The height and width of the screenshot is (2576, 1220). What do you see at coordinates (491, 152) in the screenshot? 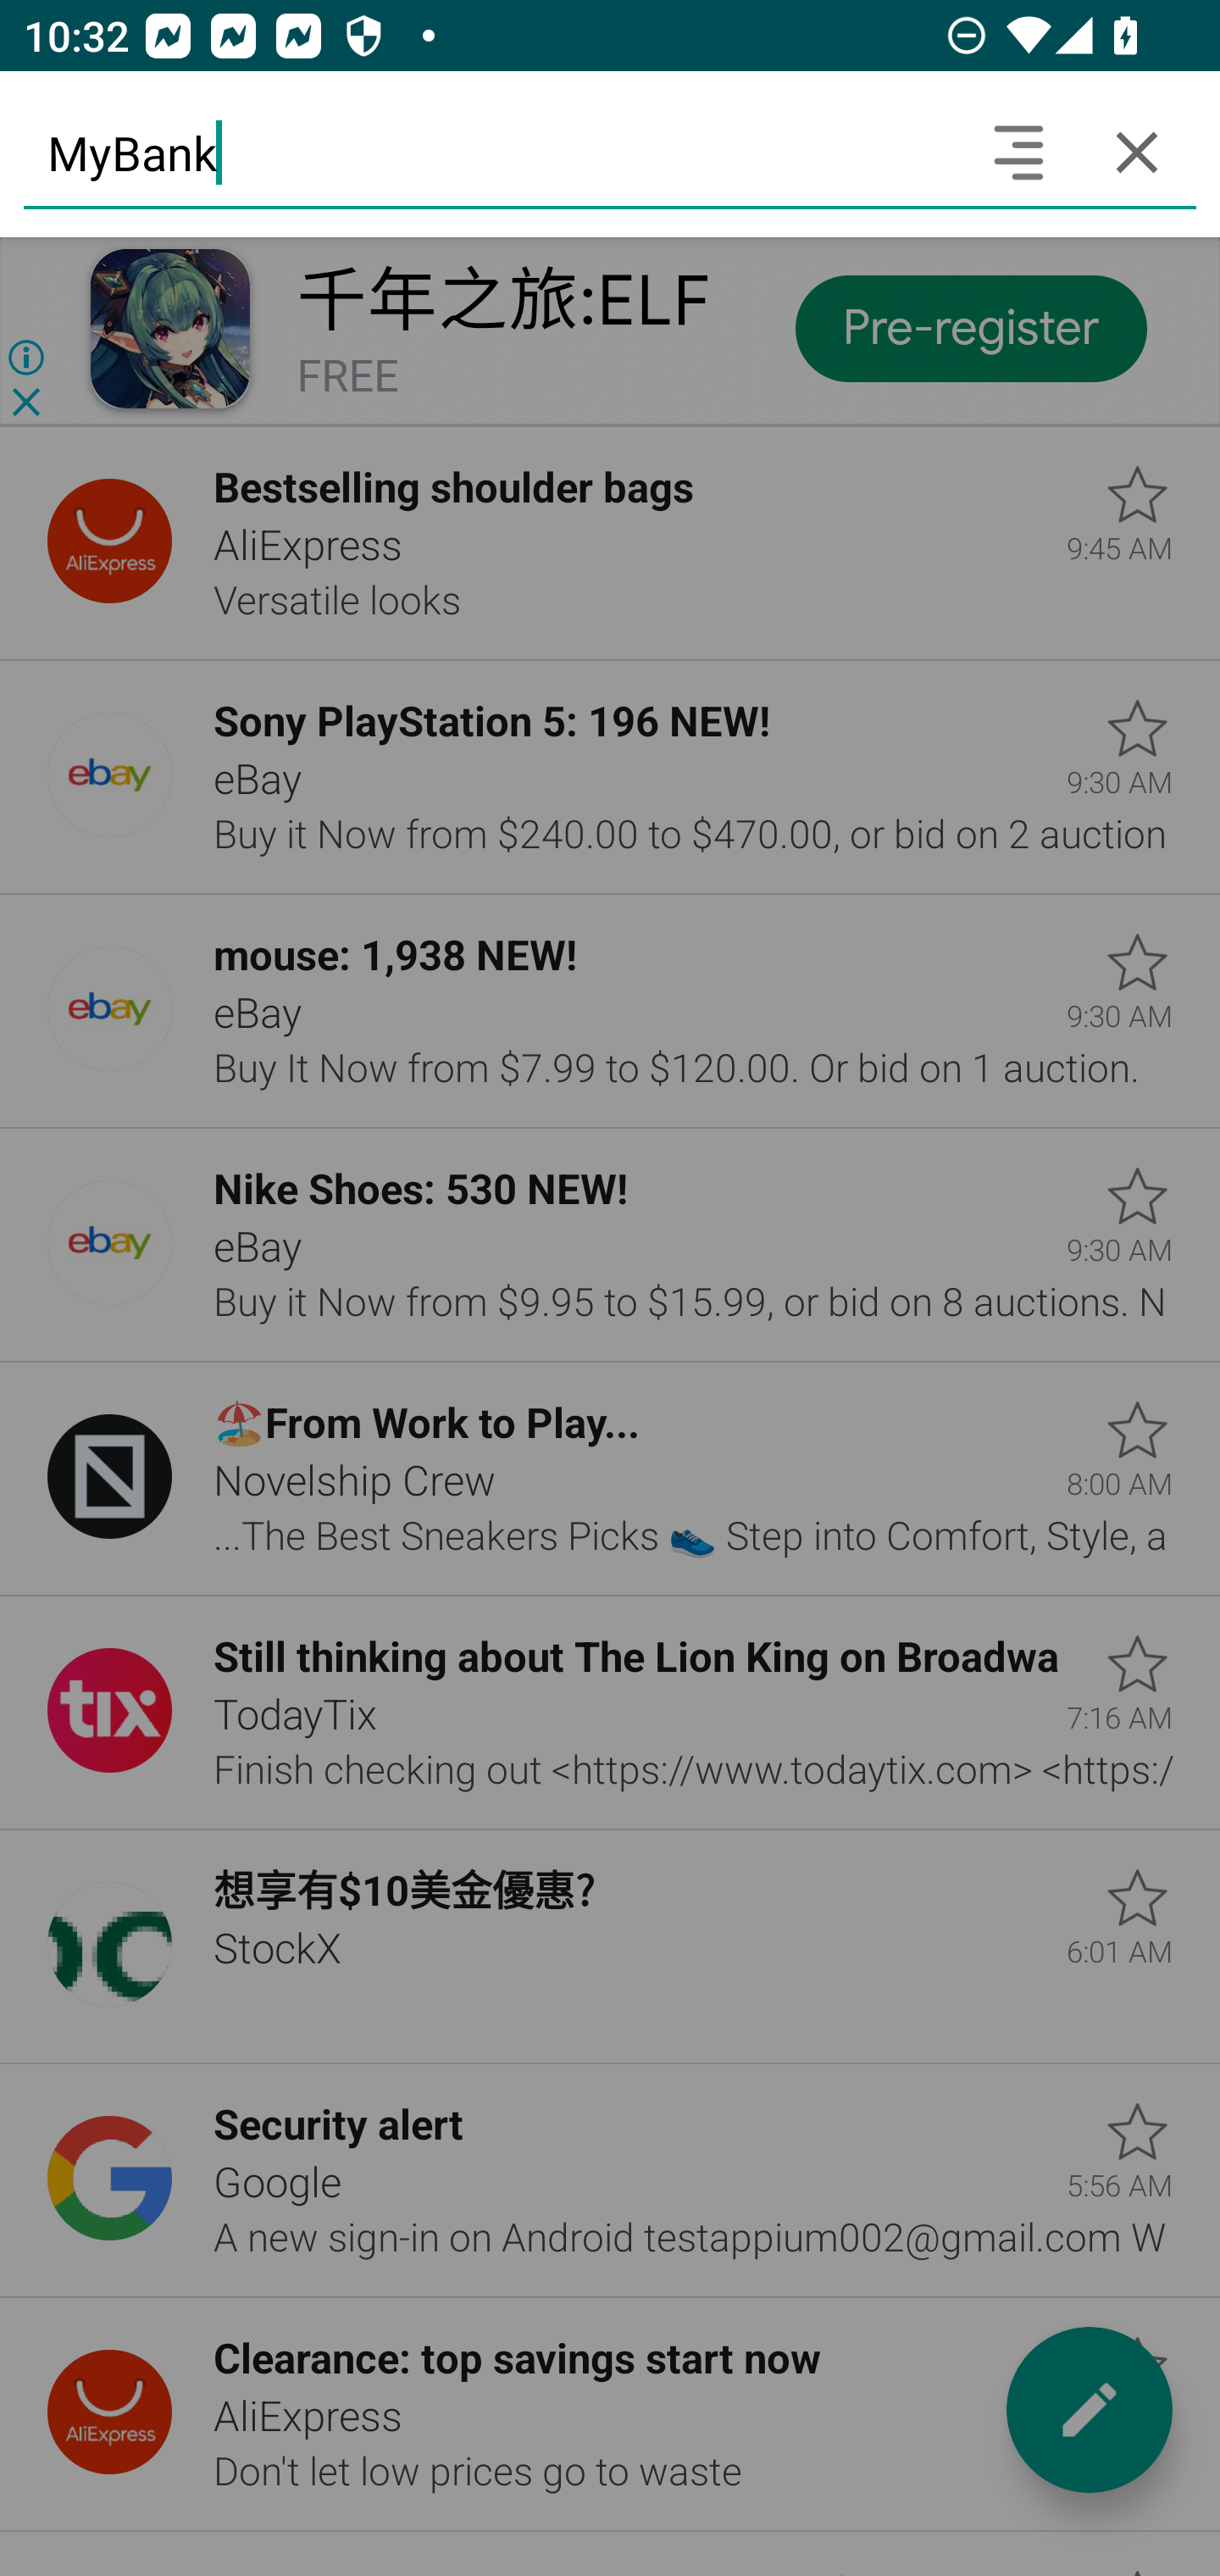
I see `MyBank` at bounding box center [491, 152].